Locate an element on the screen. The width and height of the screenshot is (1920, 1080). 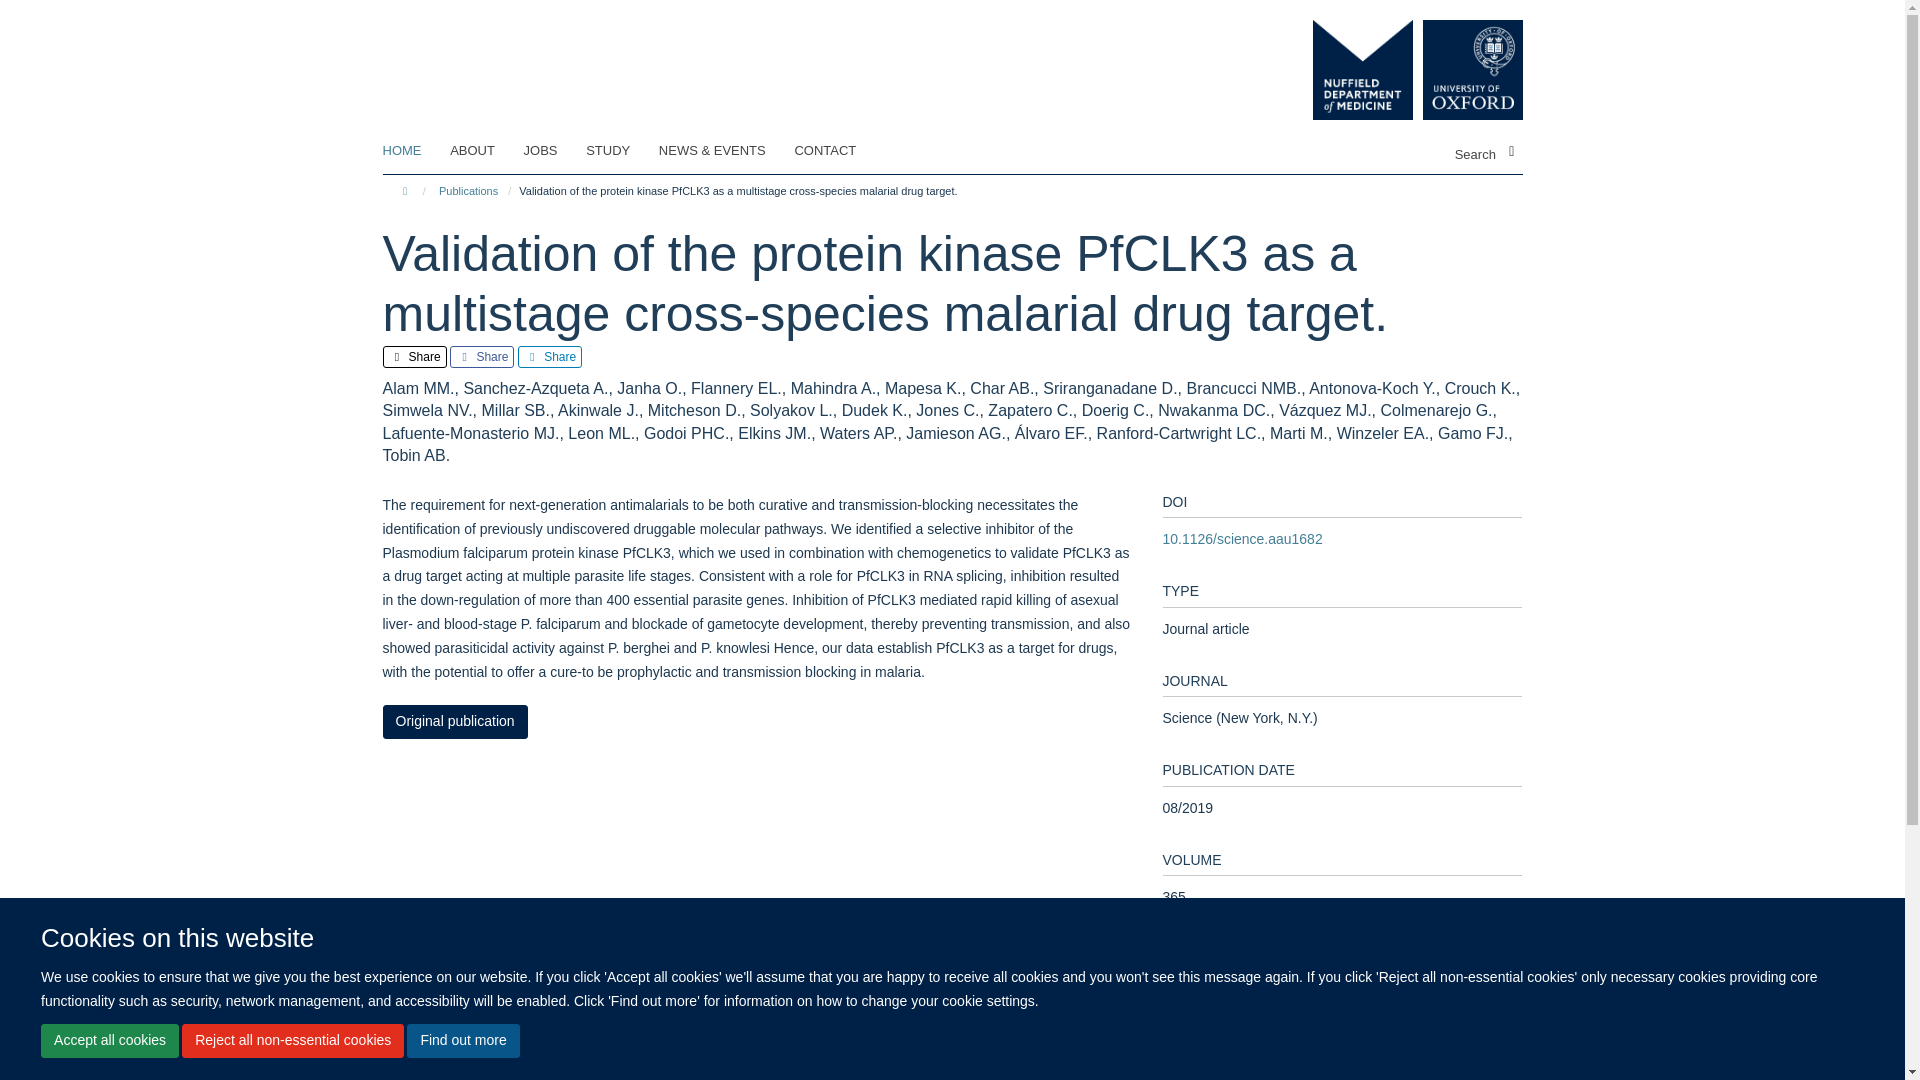
ABOUT is located at coordinates (484, 151).